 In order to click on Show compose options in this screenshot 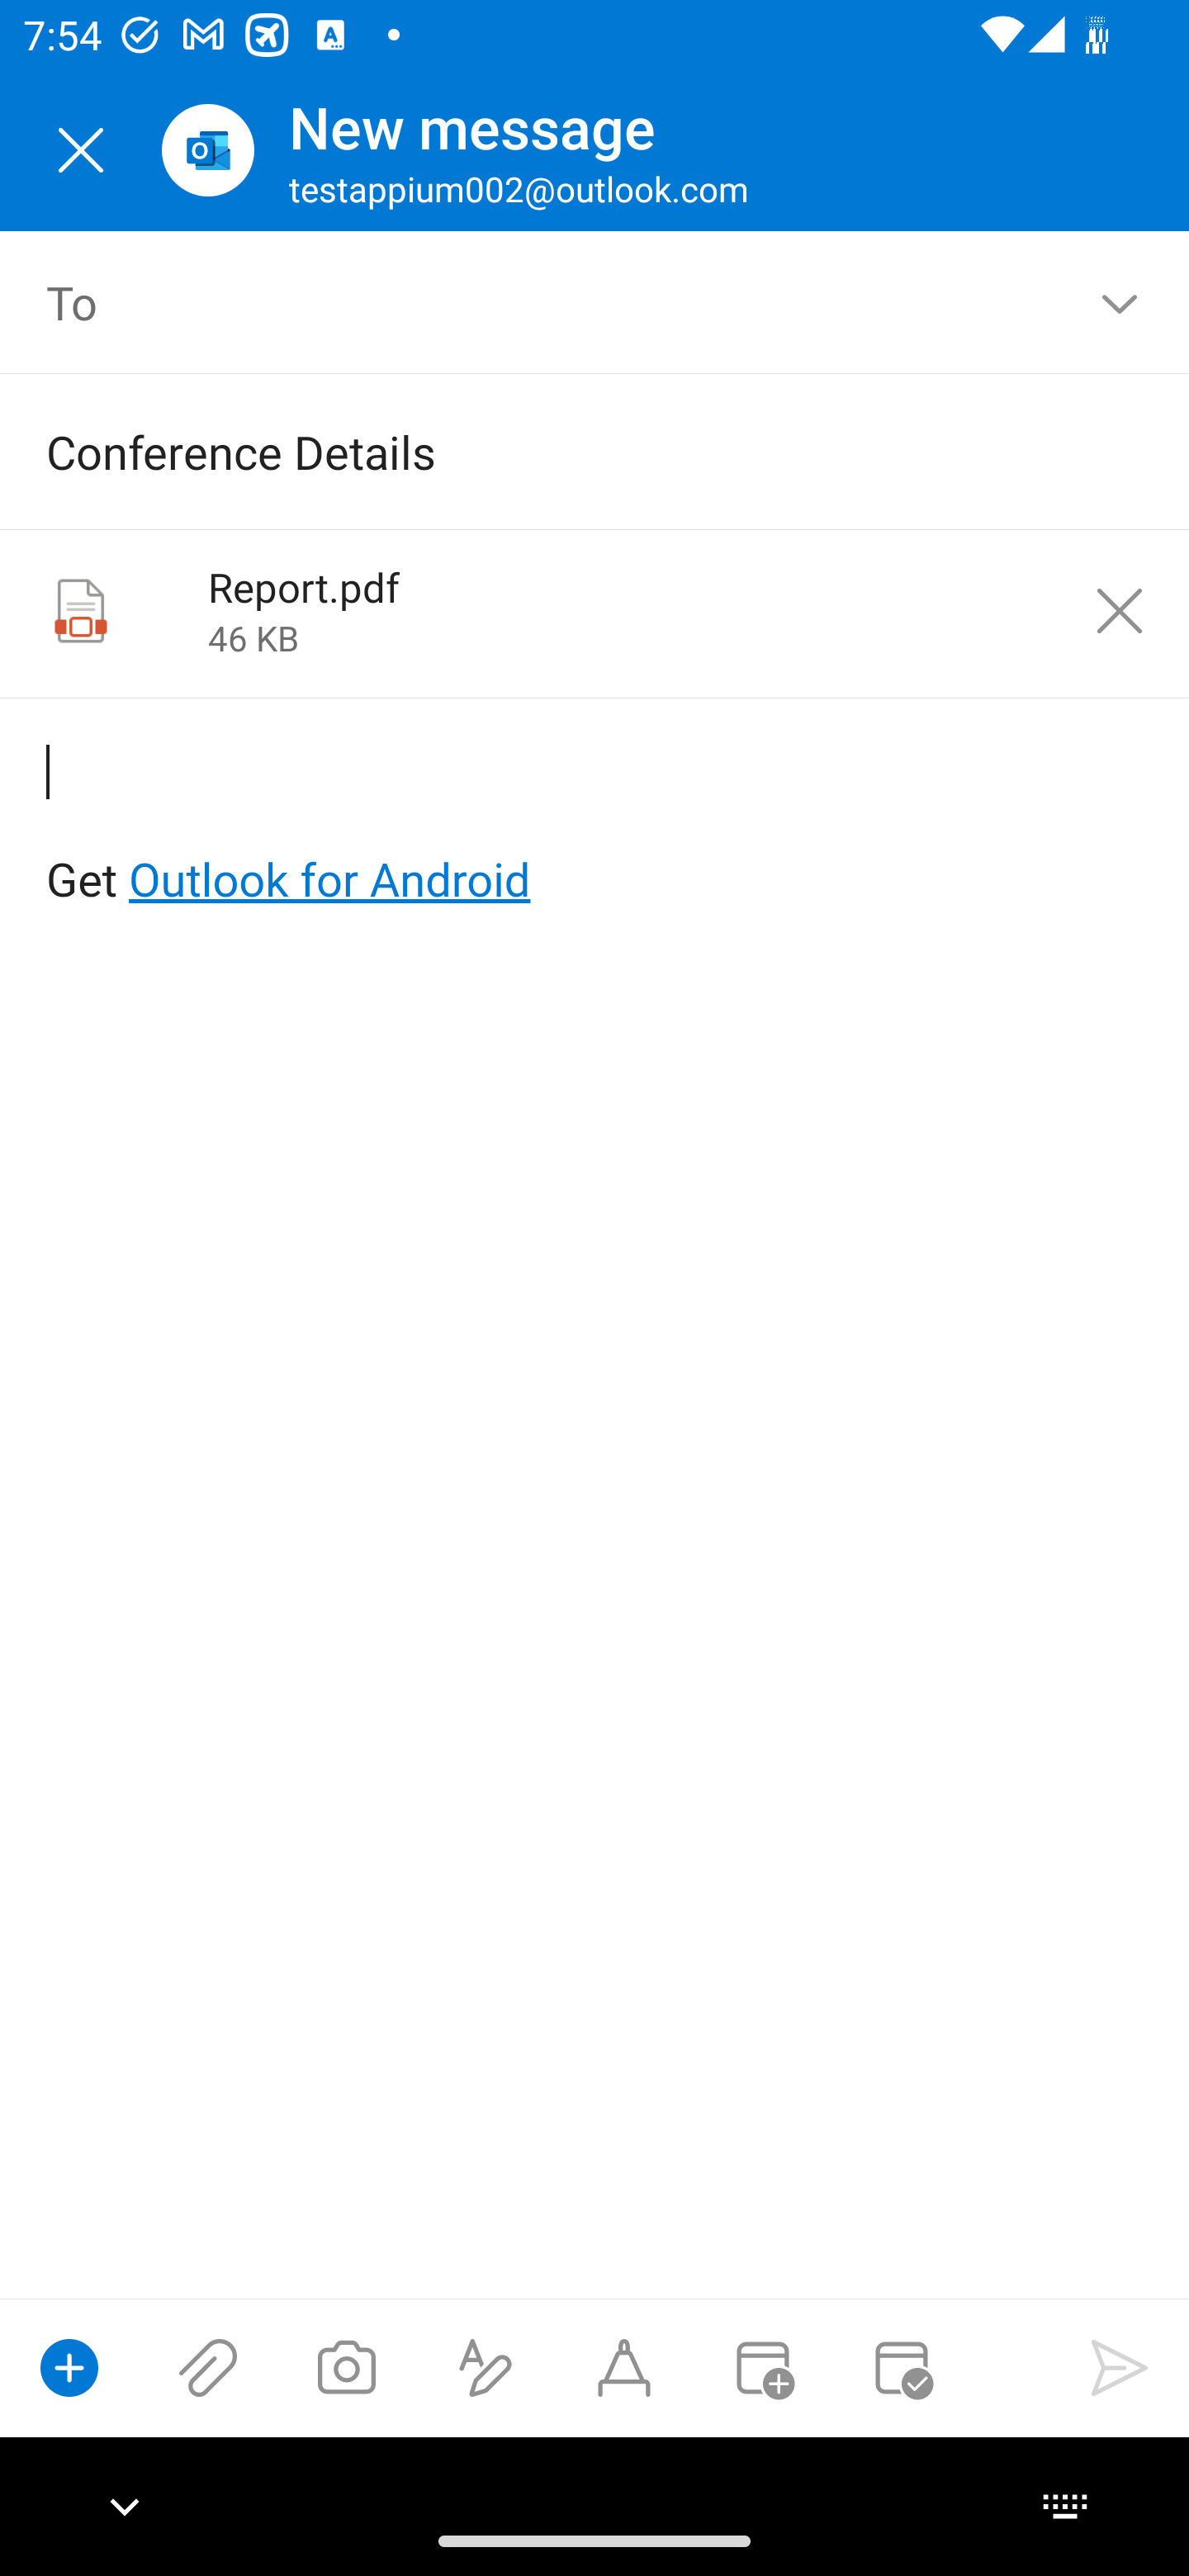, I will do `click(69, 2367)`.